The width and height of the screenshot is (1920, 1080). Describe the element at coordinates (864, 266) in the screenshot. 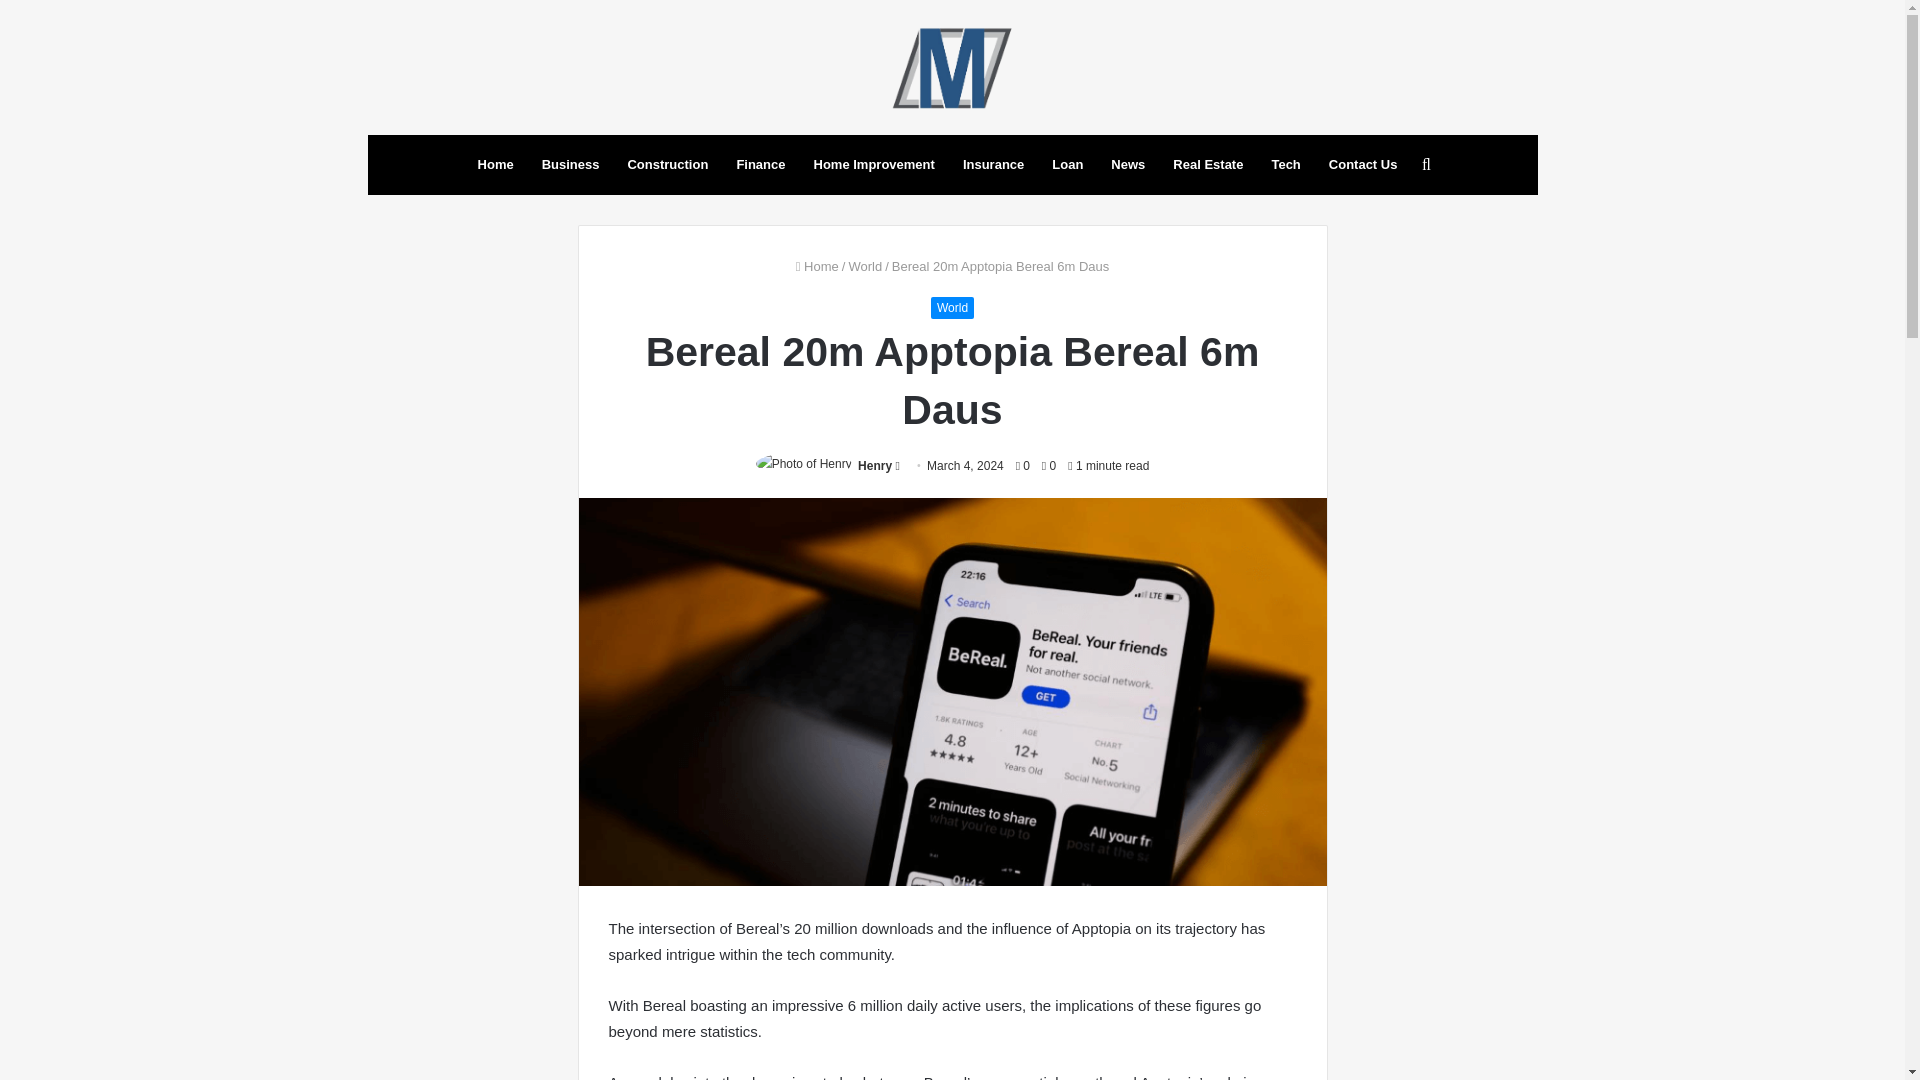

I see `World` at that location.